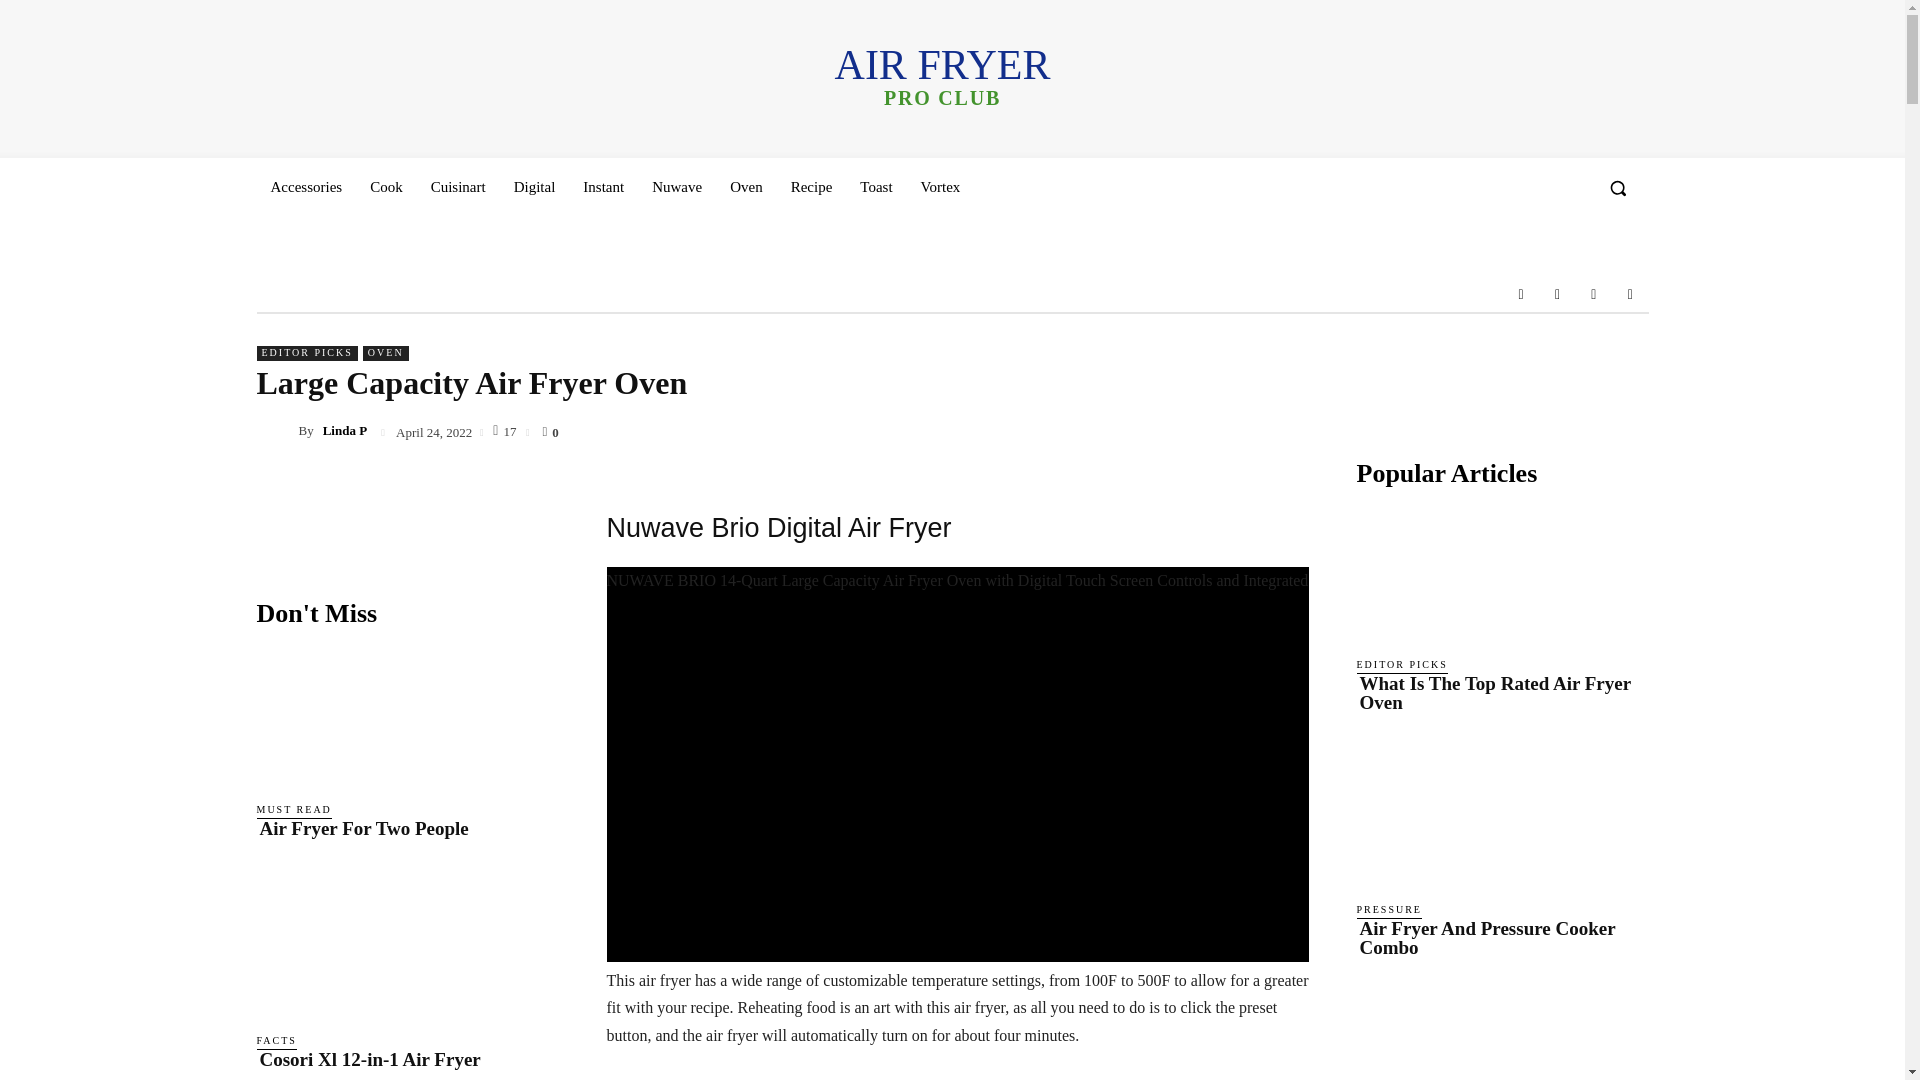  I want to click on Accessories, so click(305, 186).